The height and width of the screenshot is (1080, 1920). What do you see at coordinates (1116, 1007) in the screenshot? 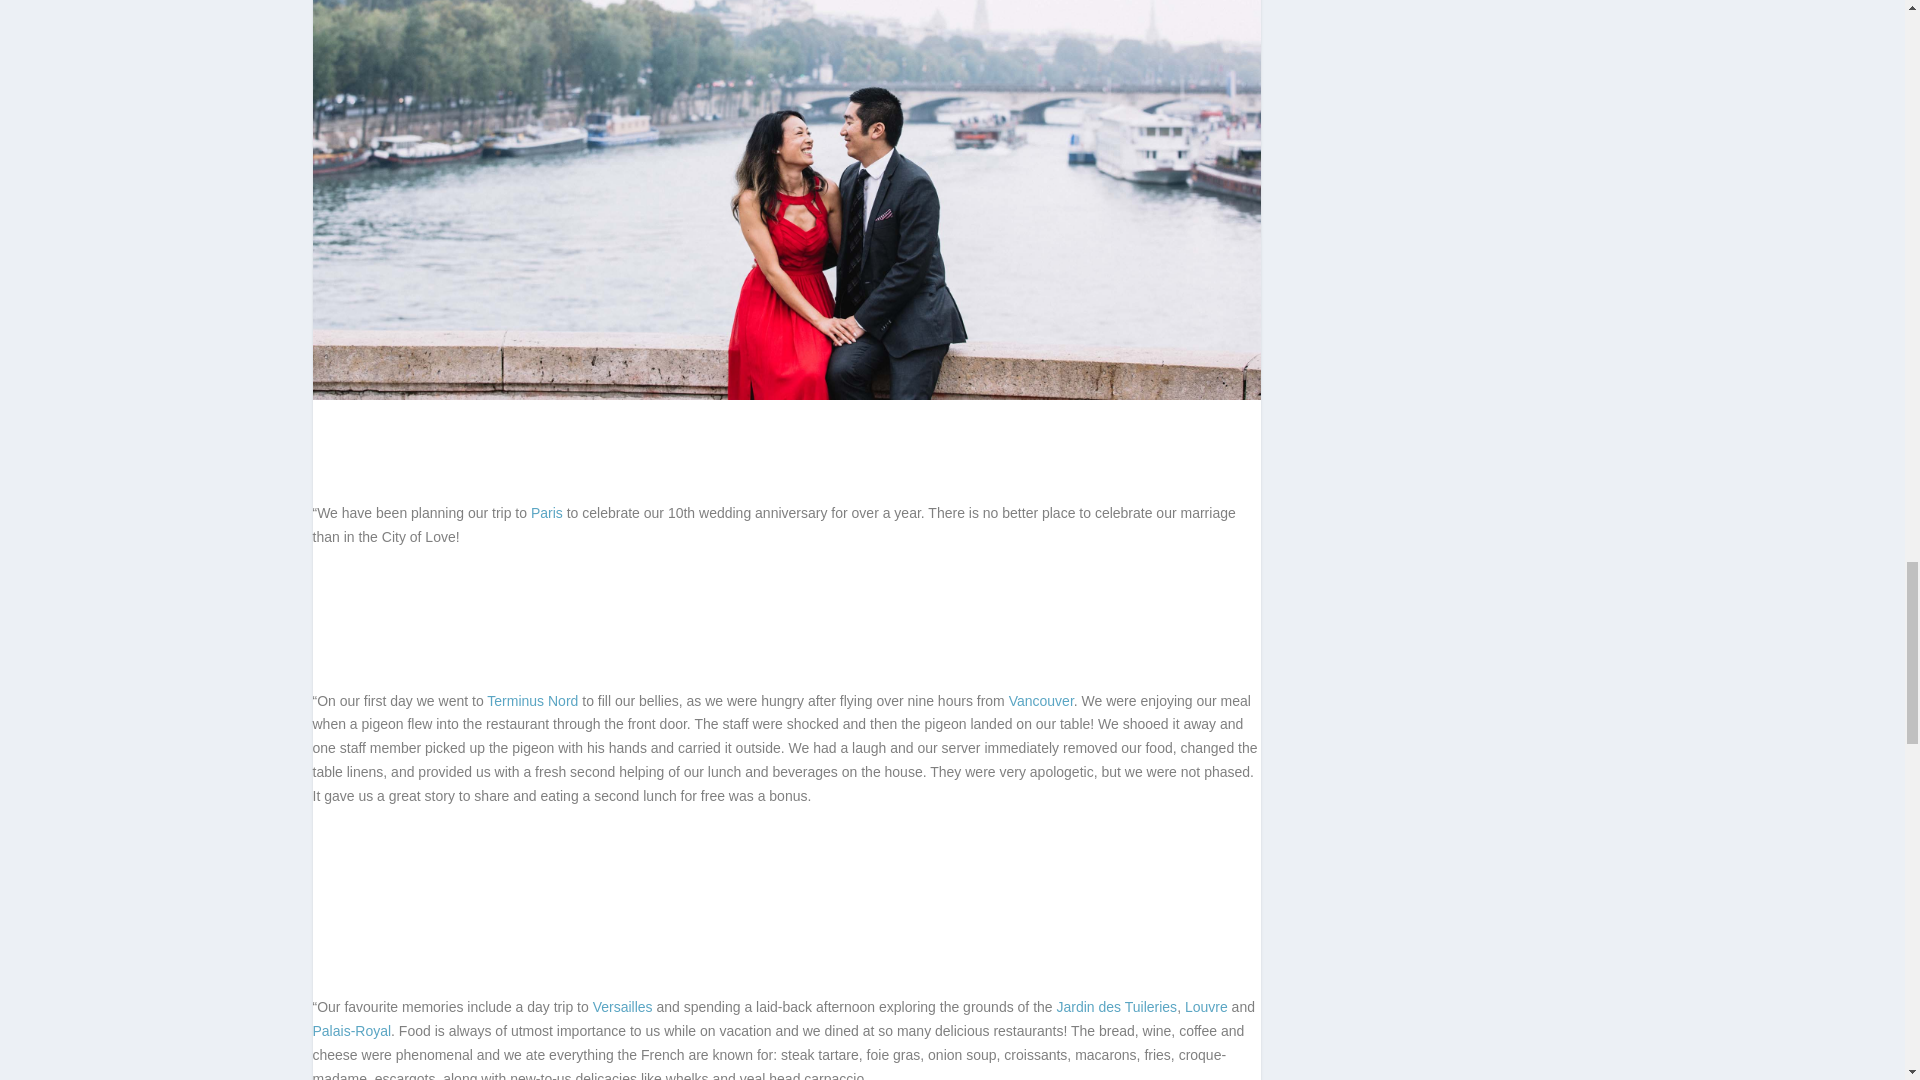
I see `Jardin des Tuileries` at bounding box center [1116, 1007].